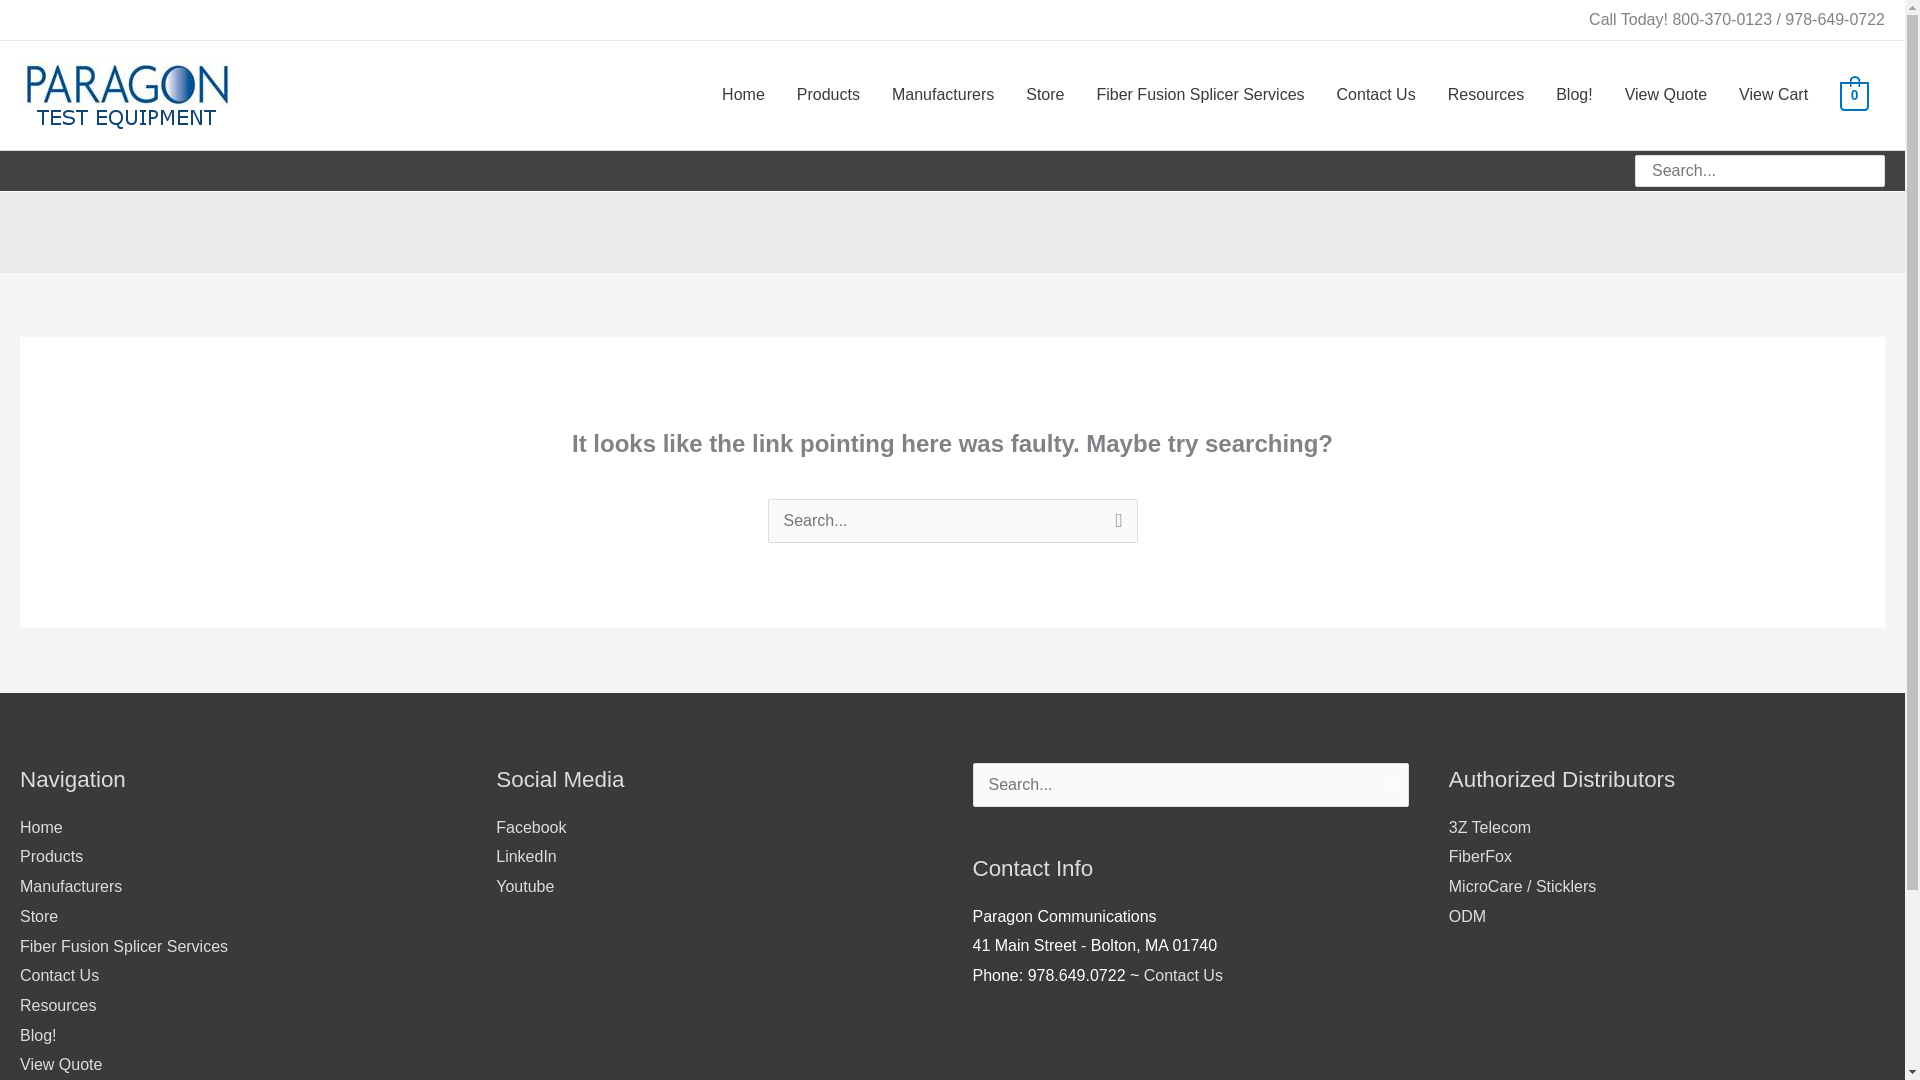 The image size is (1920, 1080). I want to click on Fiber Fusion Splicer Services, so click(1200, 95).